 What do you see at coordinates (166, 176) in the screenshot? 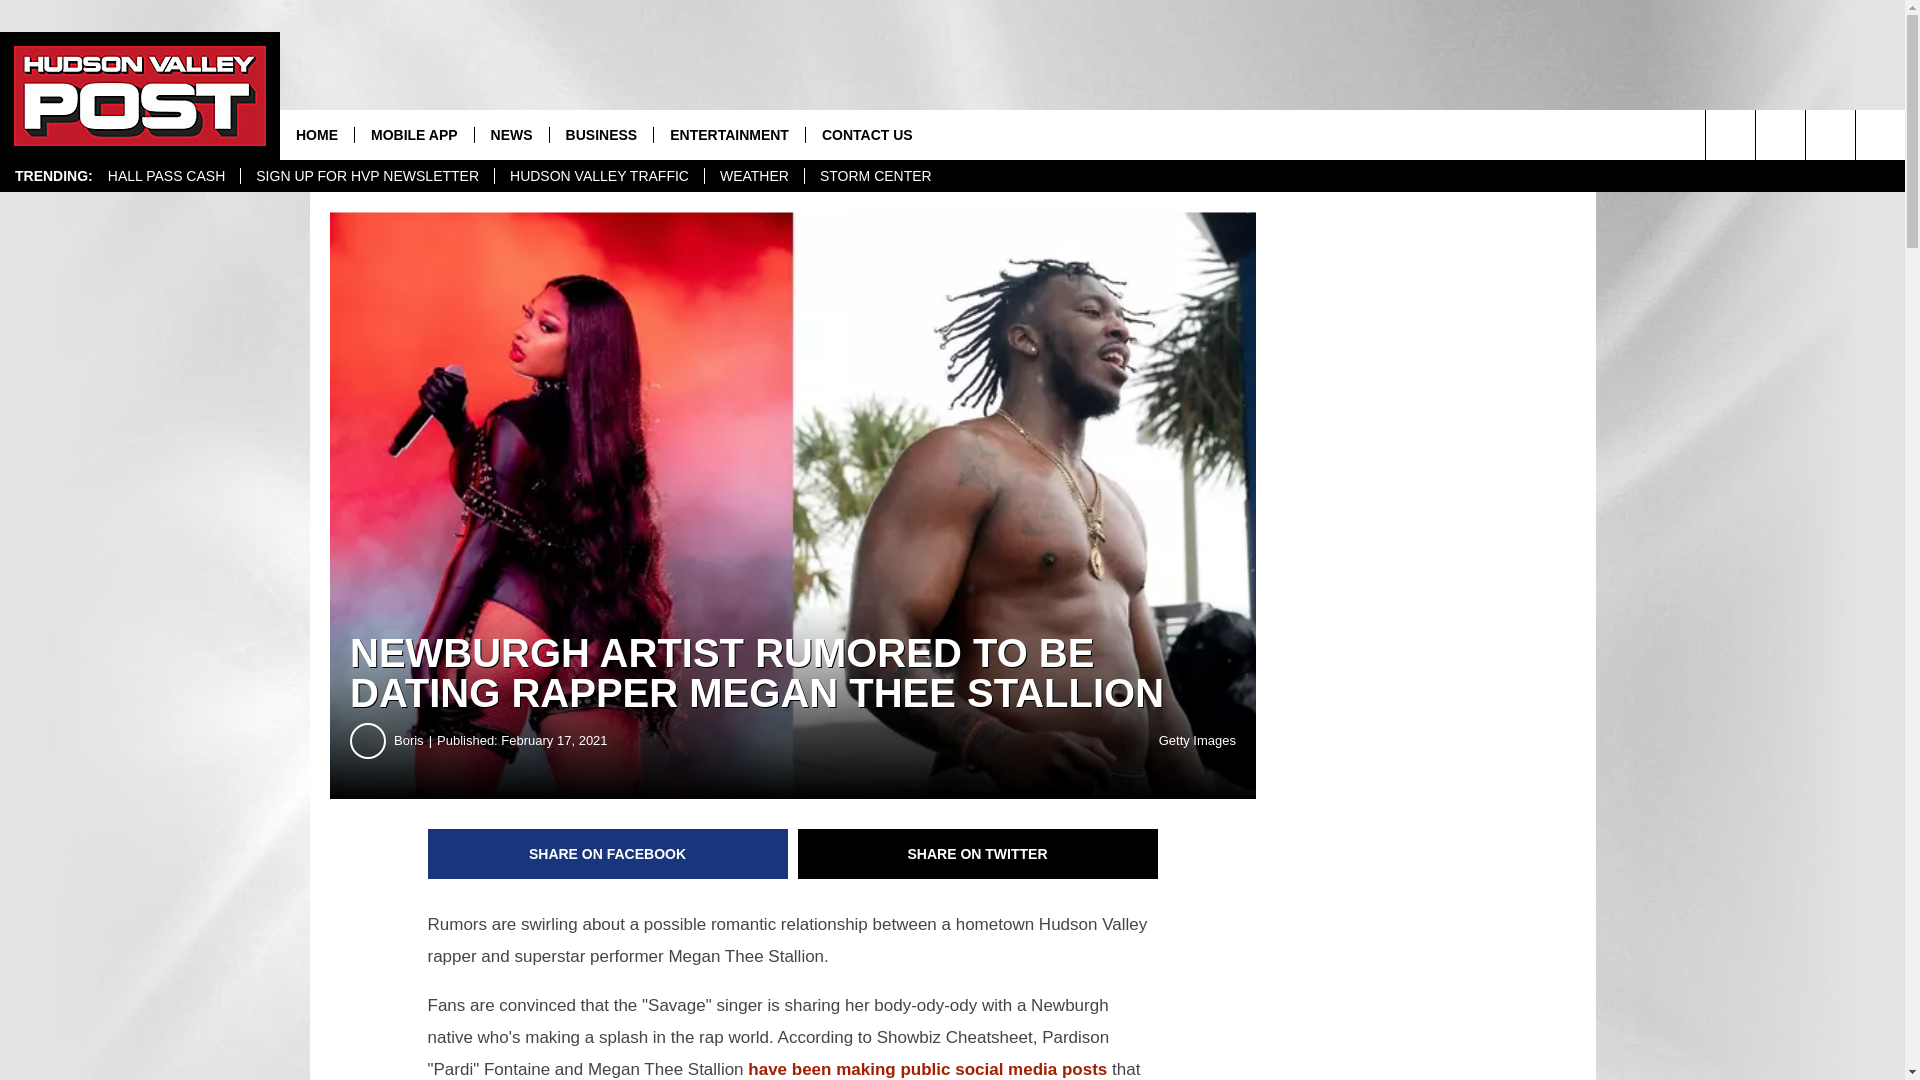
I see `HALL PASS CASH` at bounding box center [166, 176].